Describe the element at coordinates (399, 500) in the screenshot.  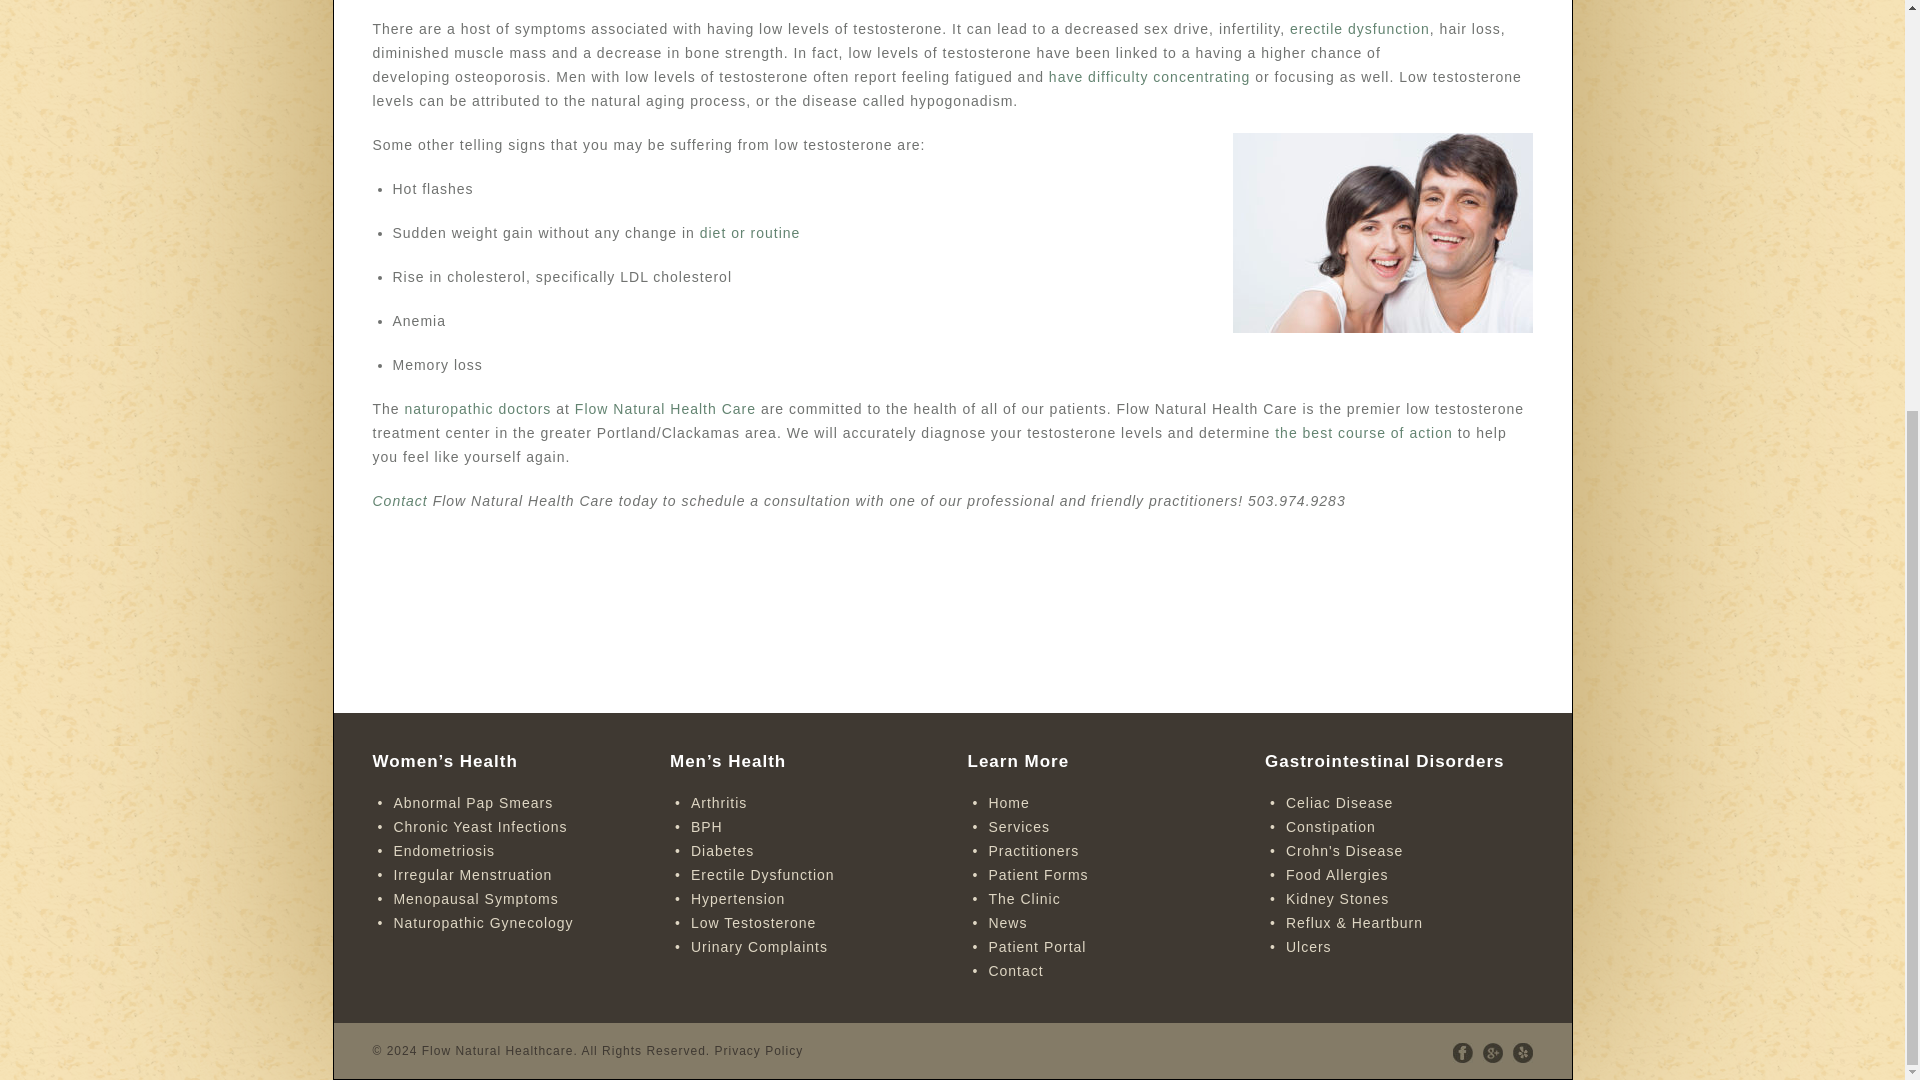
I see `Contact` at that location.